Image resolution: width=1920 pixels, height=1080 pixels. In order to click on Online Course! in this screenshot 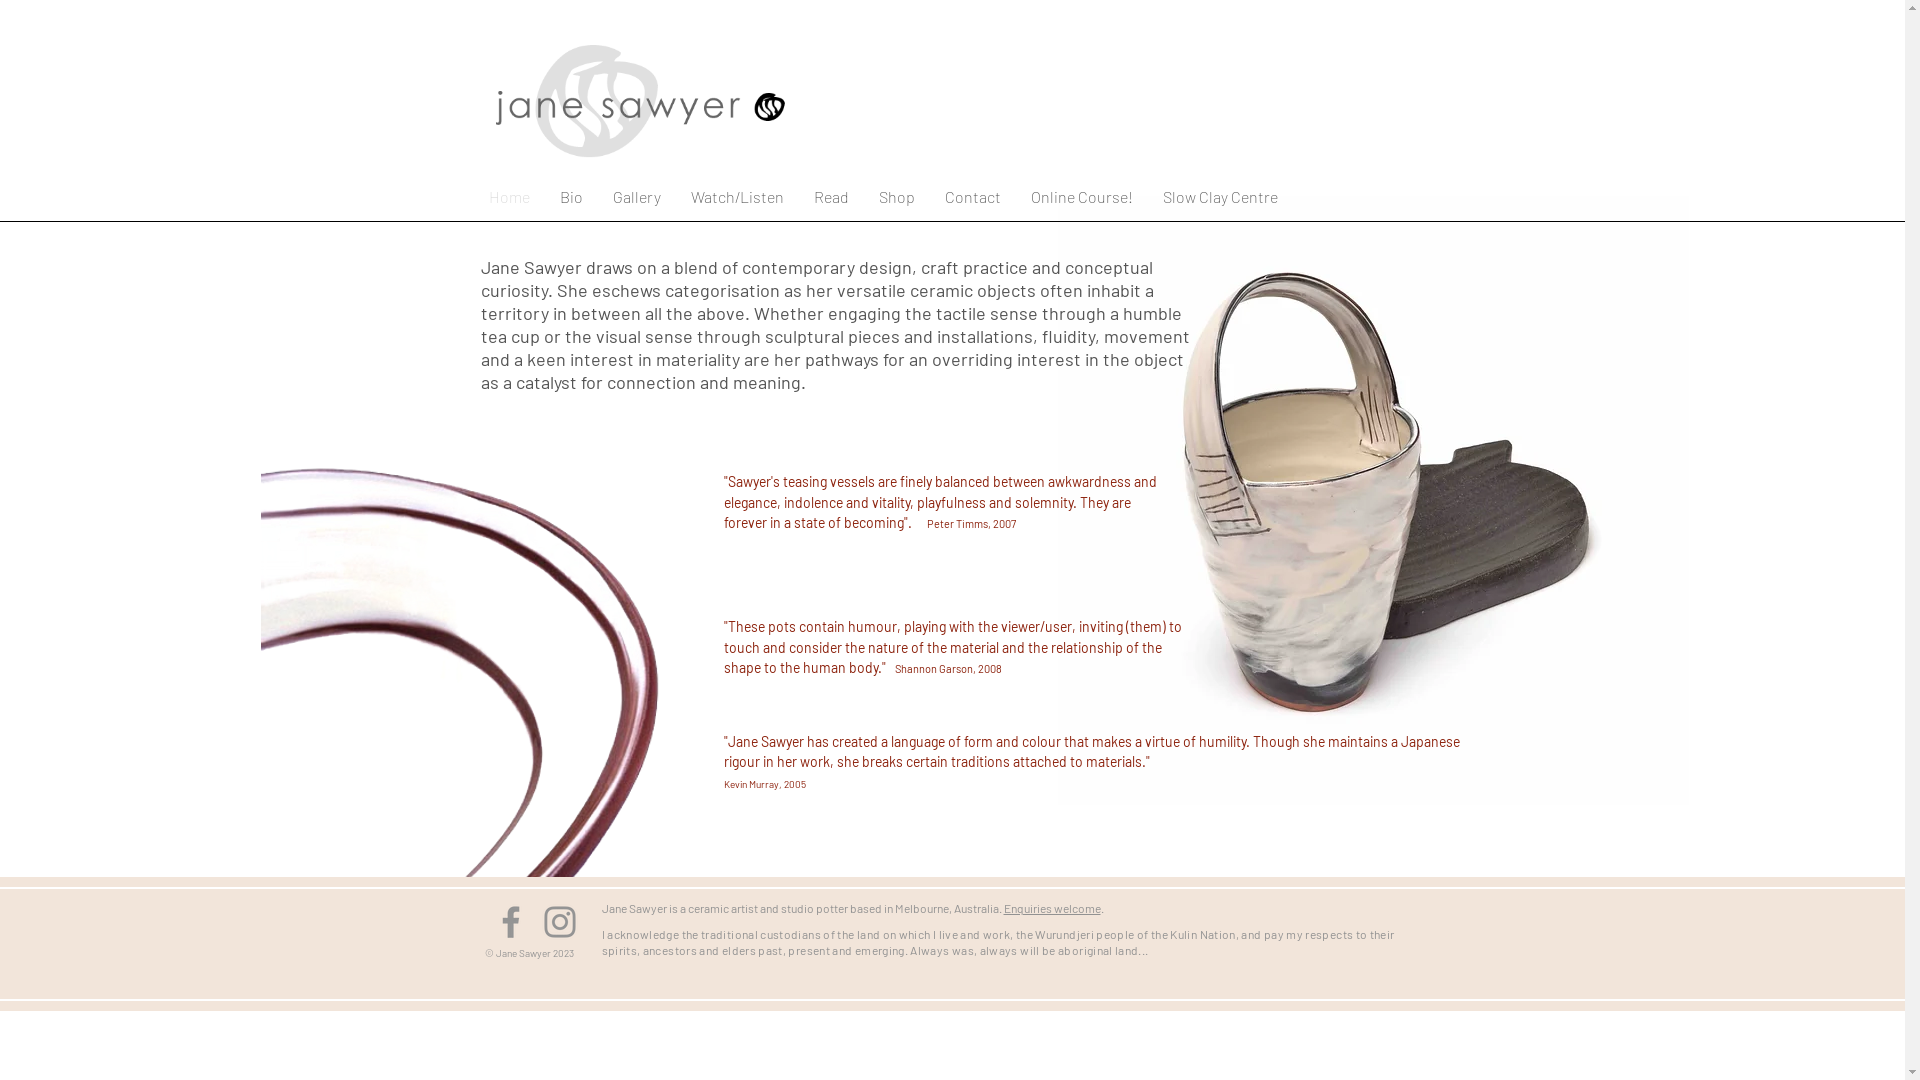, I will do `click(1082, 197)`.